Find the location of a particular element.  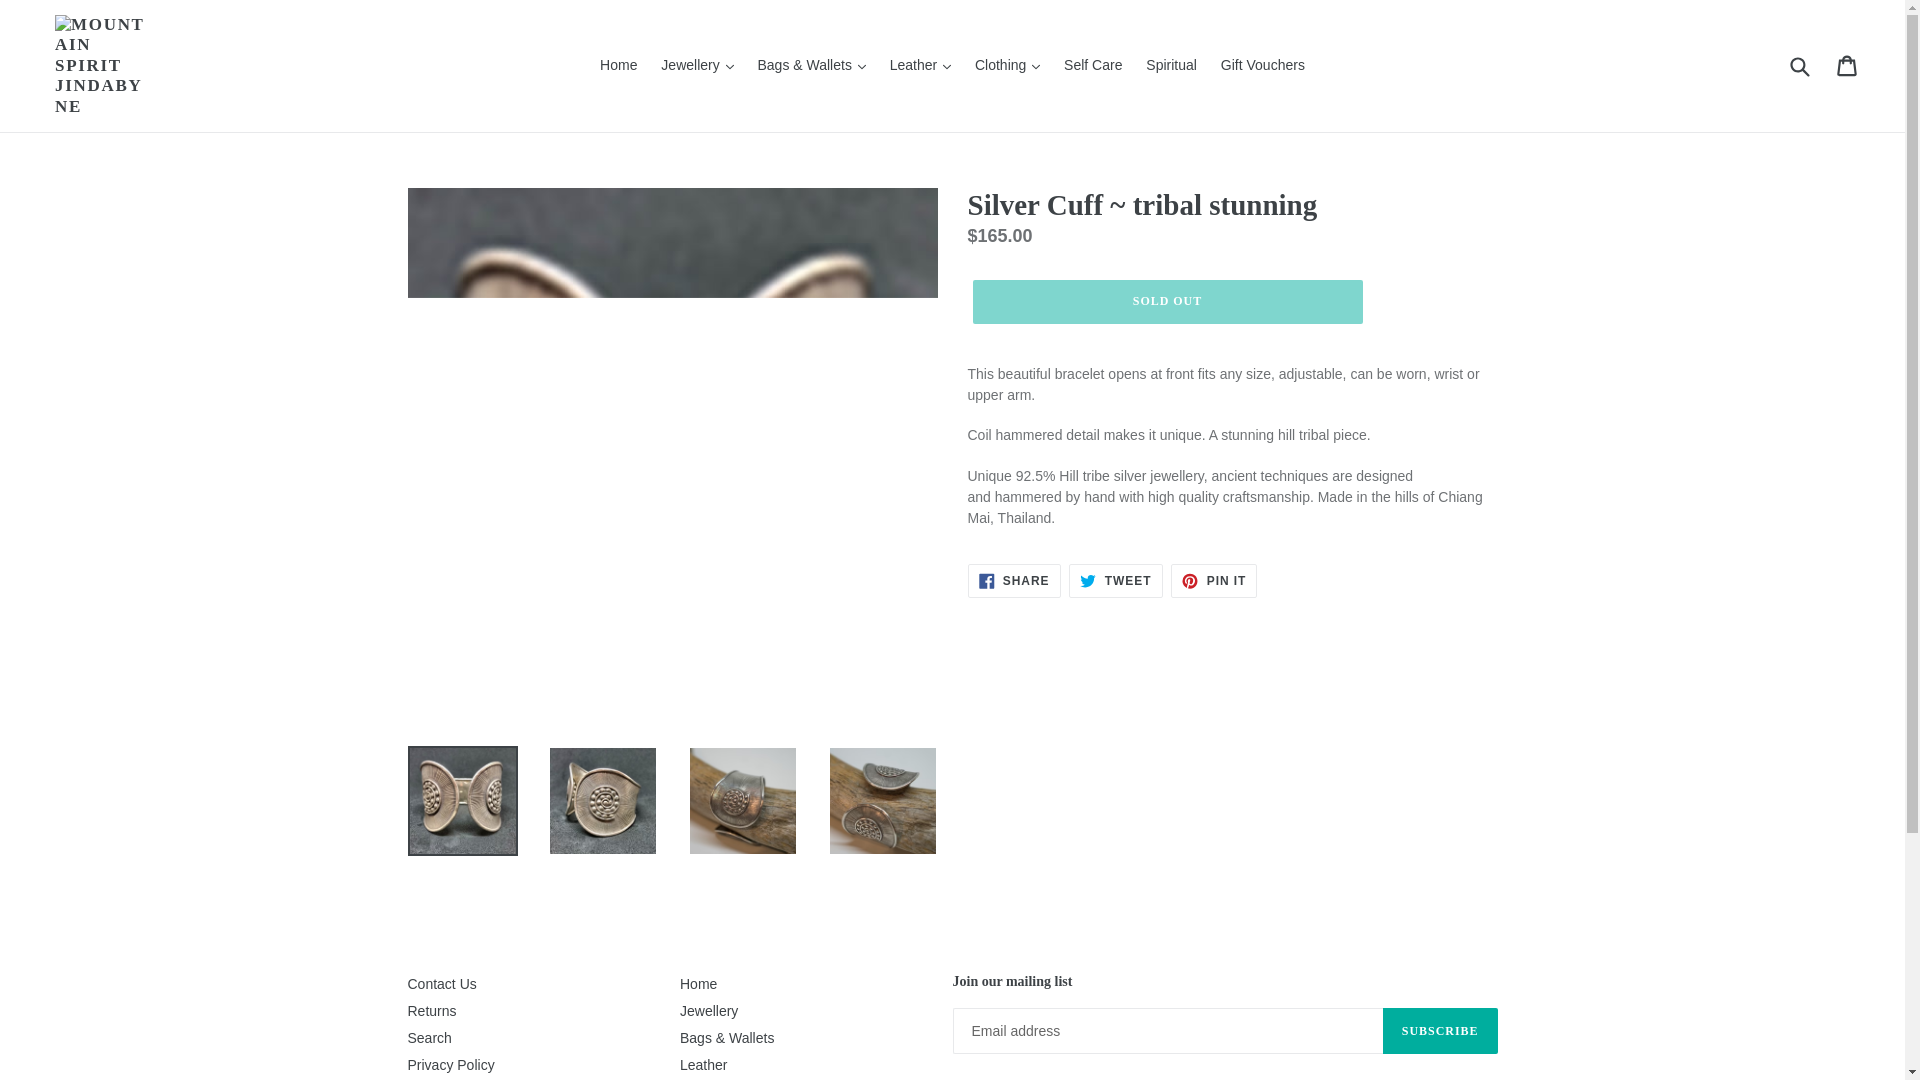

Tweet on Twitter is located at coordinates (1115, 580).